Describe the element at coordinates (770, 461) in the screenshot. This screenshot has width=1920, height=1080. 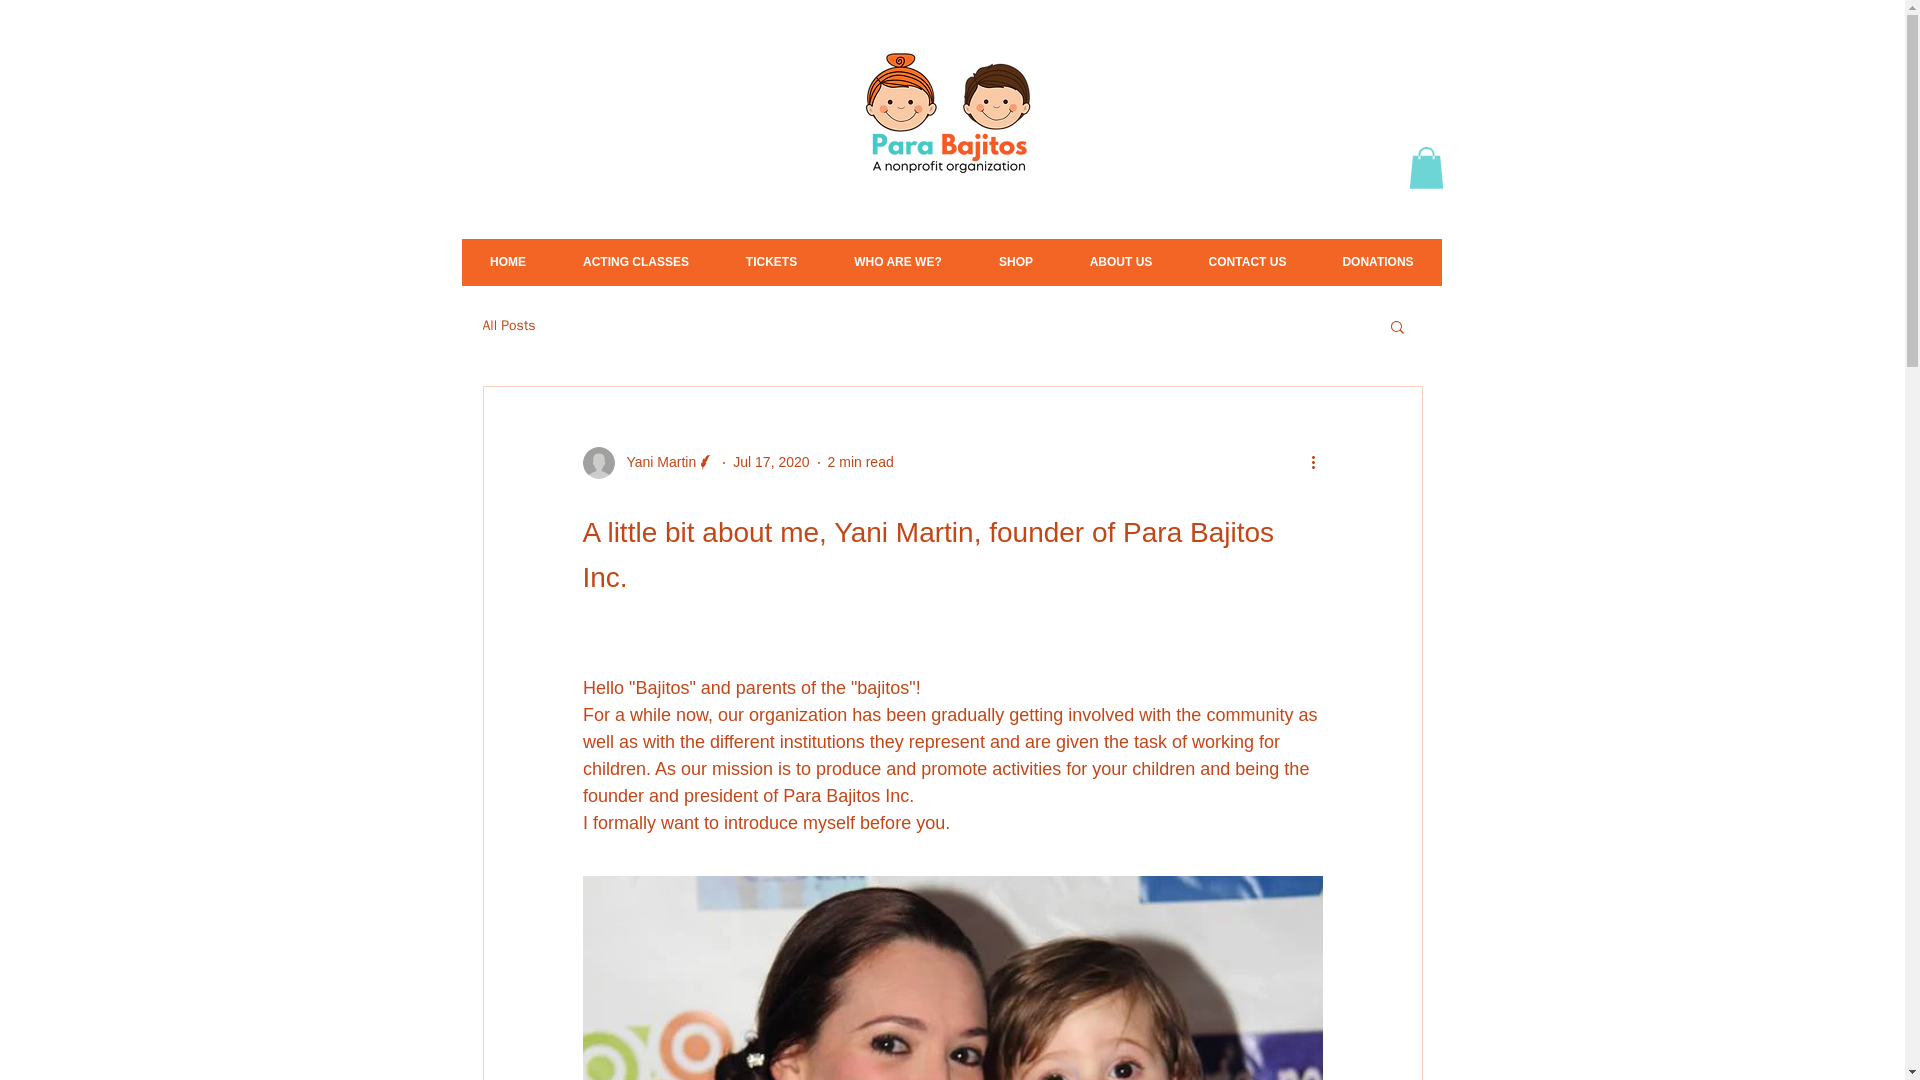
I see `Jul 17, 2020` at that location.